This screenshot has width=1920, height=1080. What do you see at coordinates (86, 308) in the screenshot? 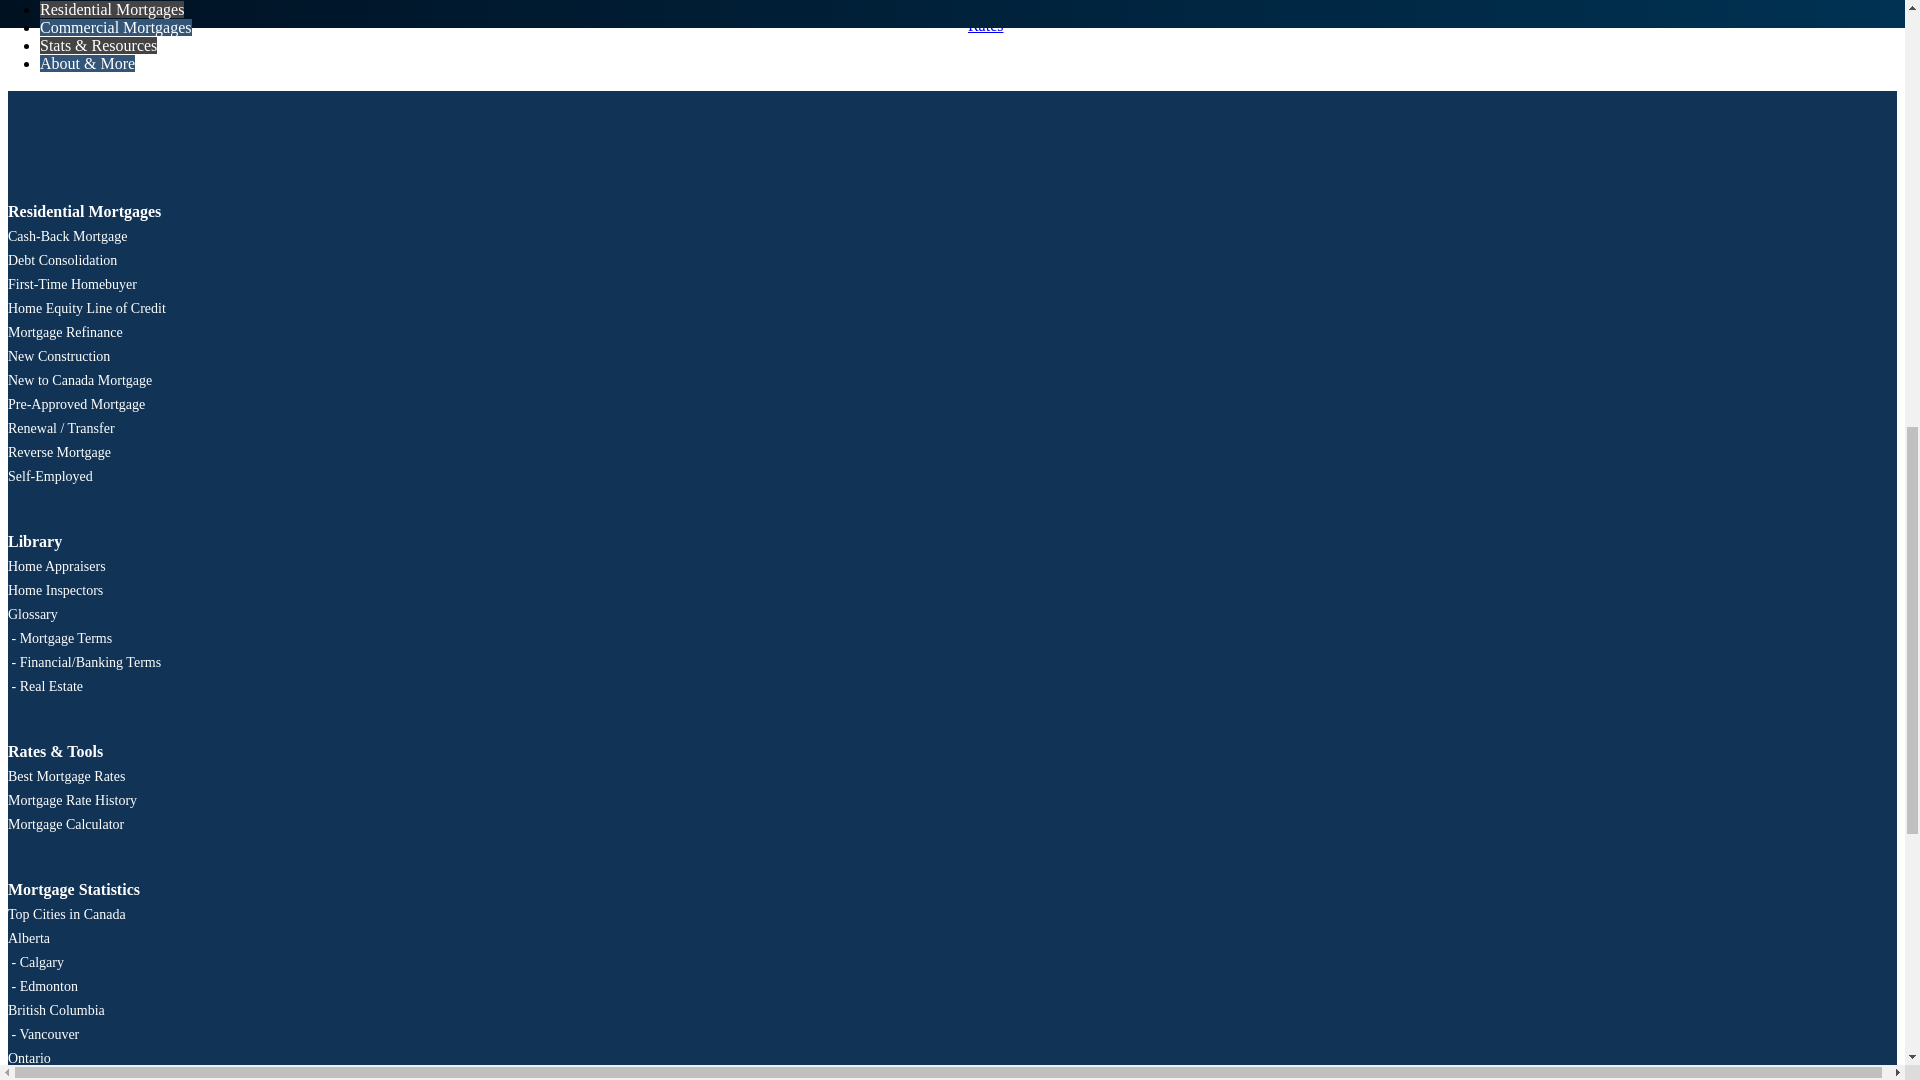
I see `Home Equity Line of Credit` at bounding box center [86, 308].